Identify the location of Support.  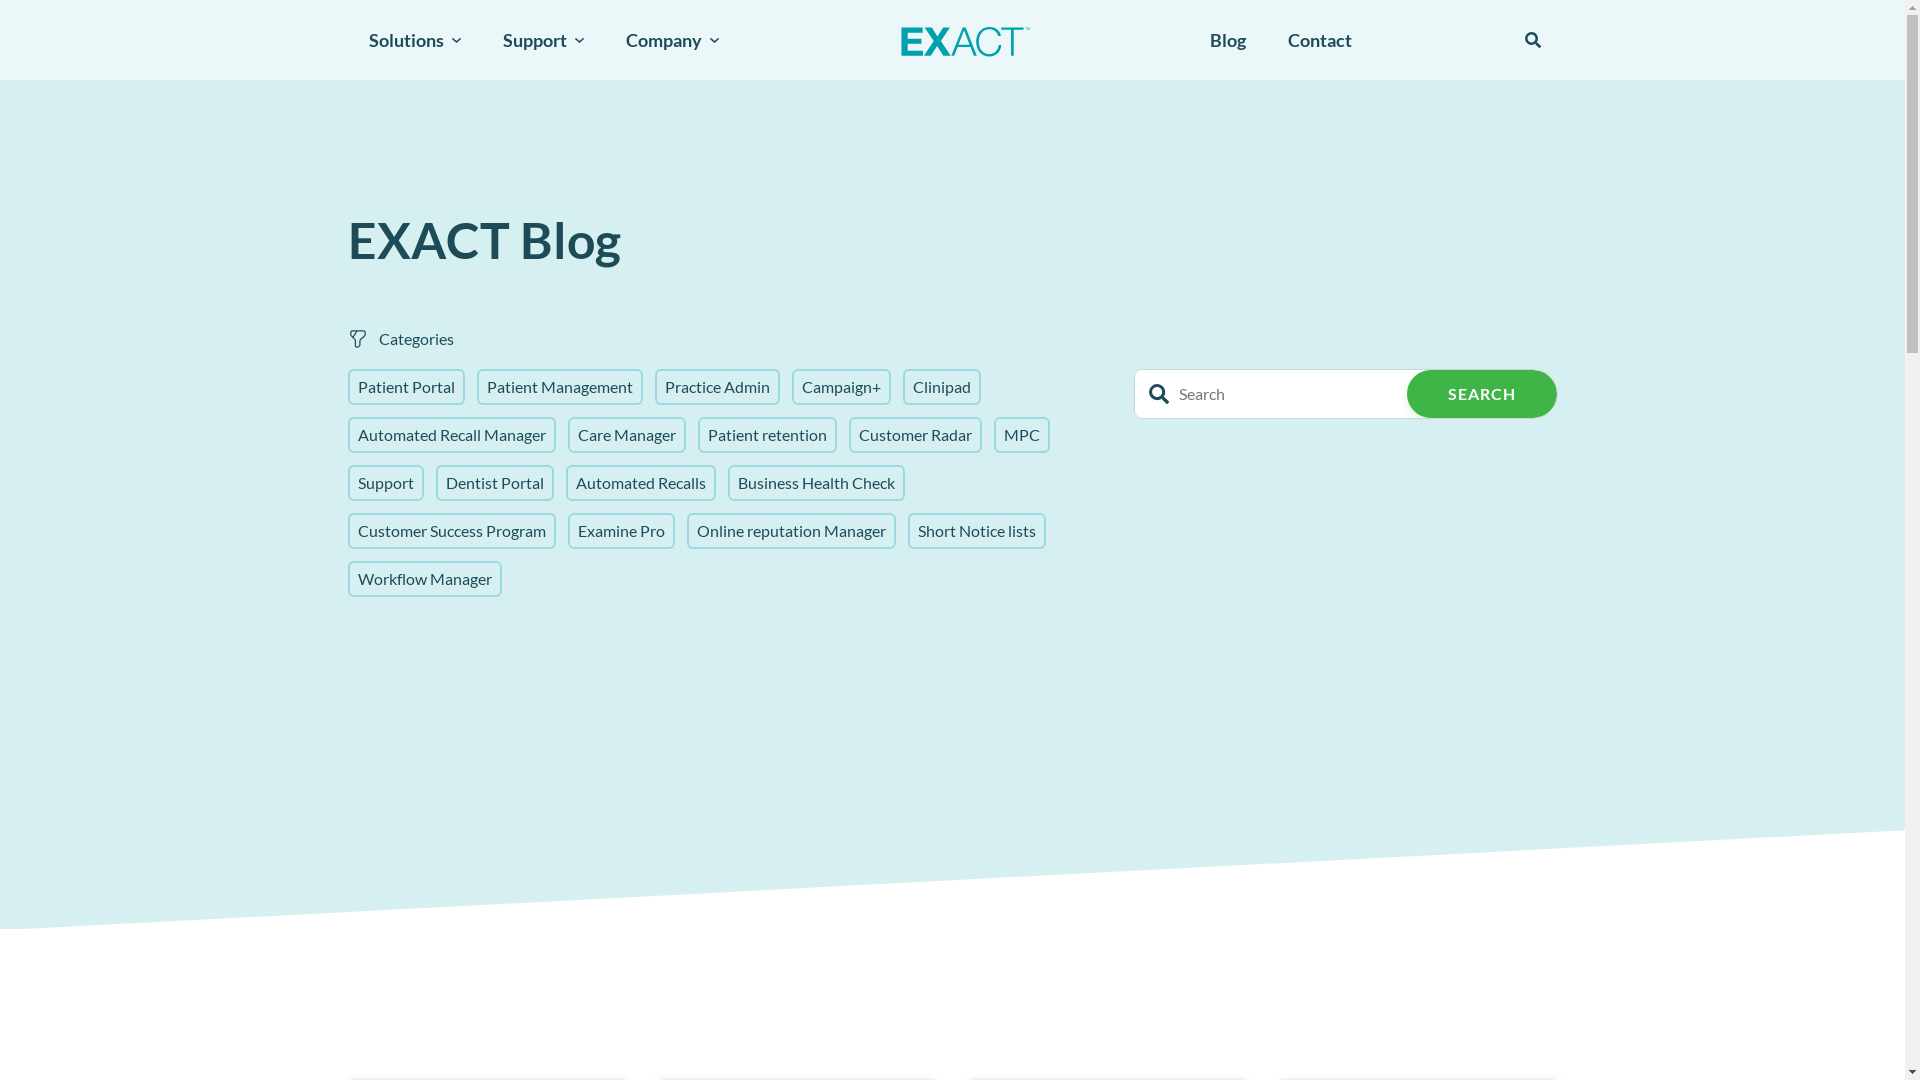
(386, 483).